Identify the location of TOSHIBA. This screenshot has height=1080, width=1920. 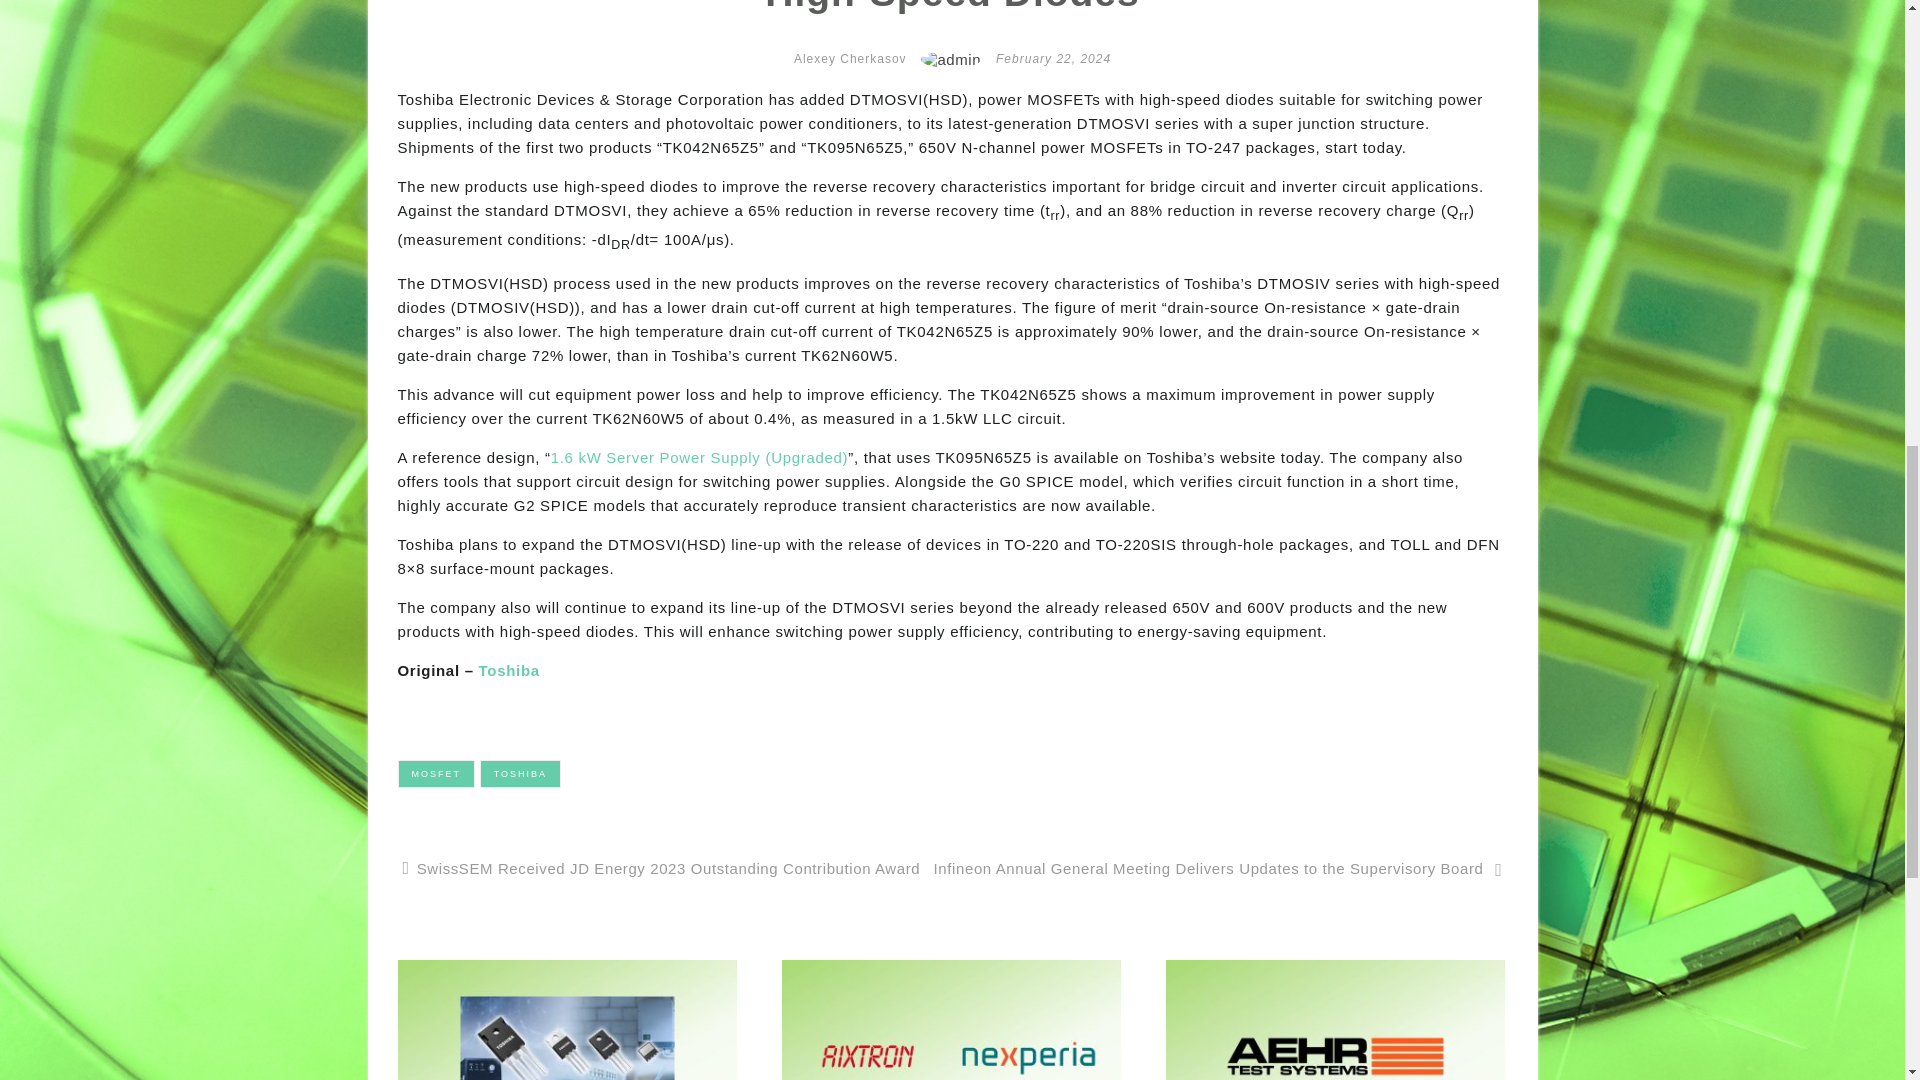
(520, 774).